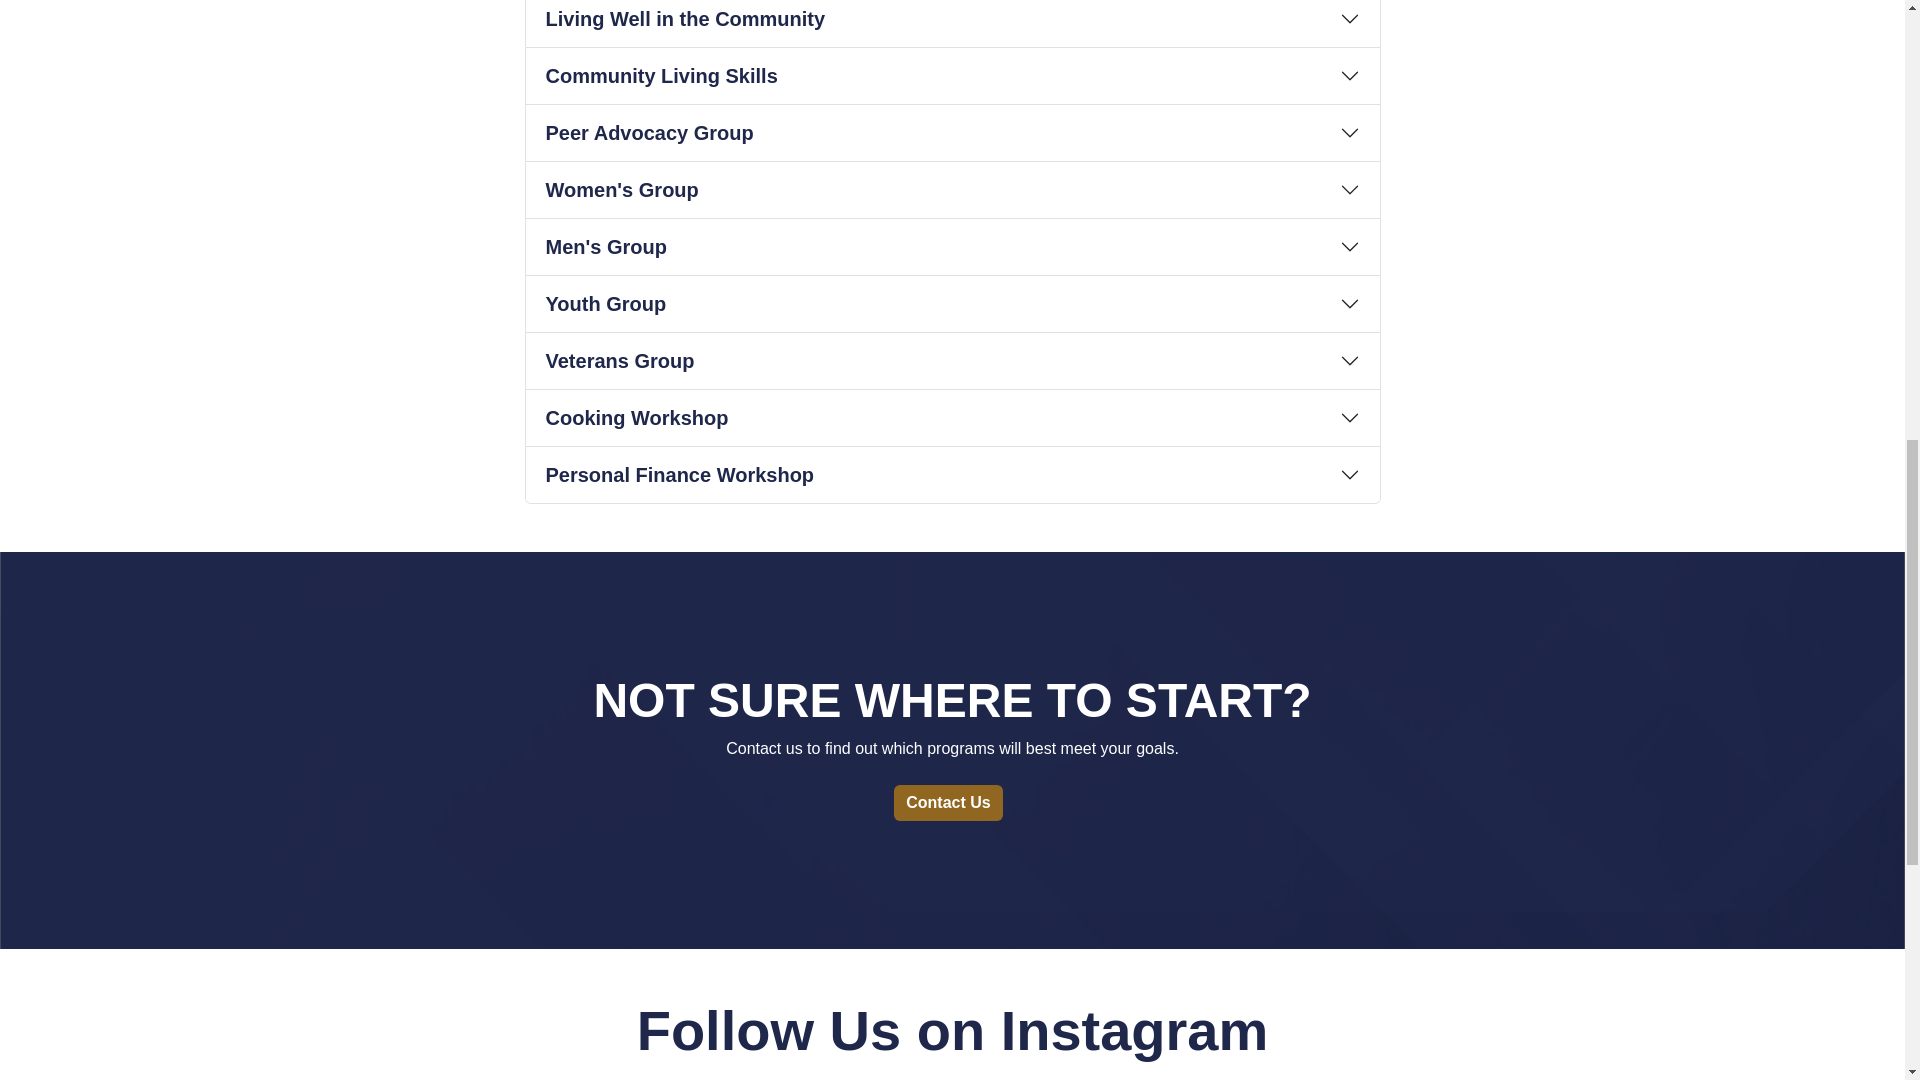 This screenshot has height=1080, width=1920. What do you see at coordinates (953, 247) in the screenshot?
I see `Men's Group` at bounding box center [953, 247].